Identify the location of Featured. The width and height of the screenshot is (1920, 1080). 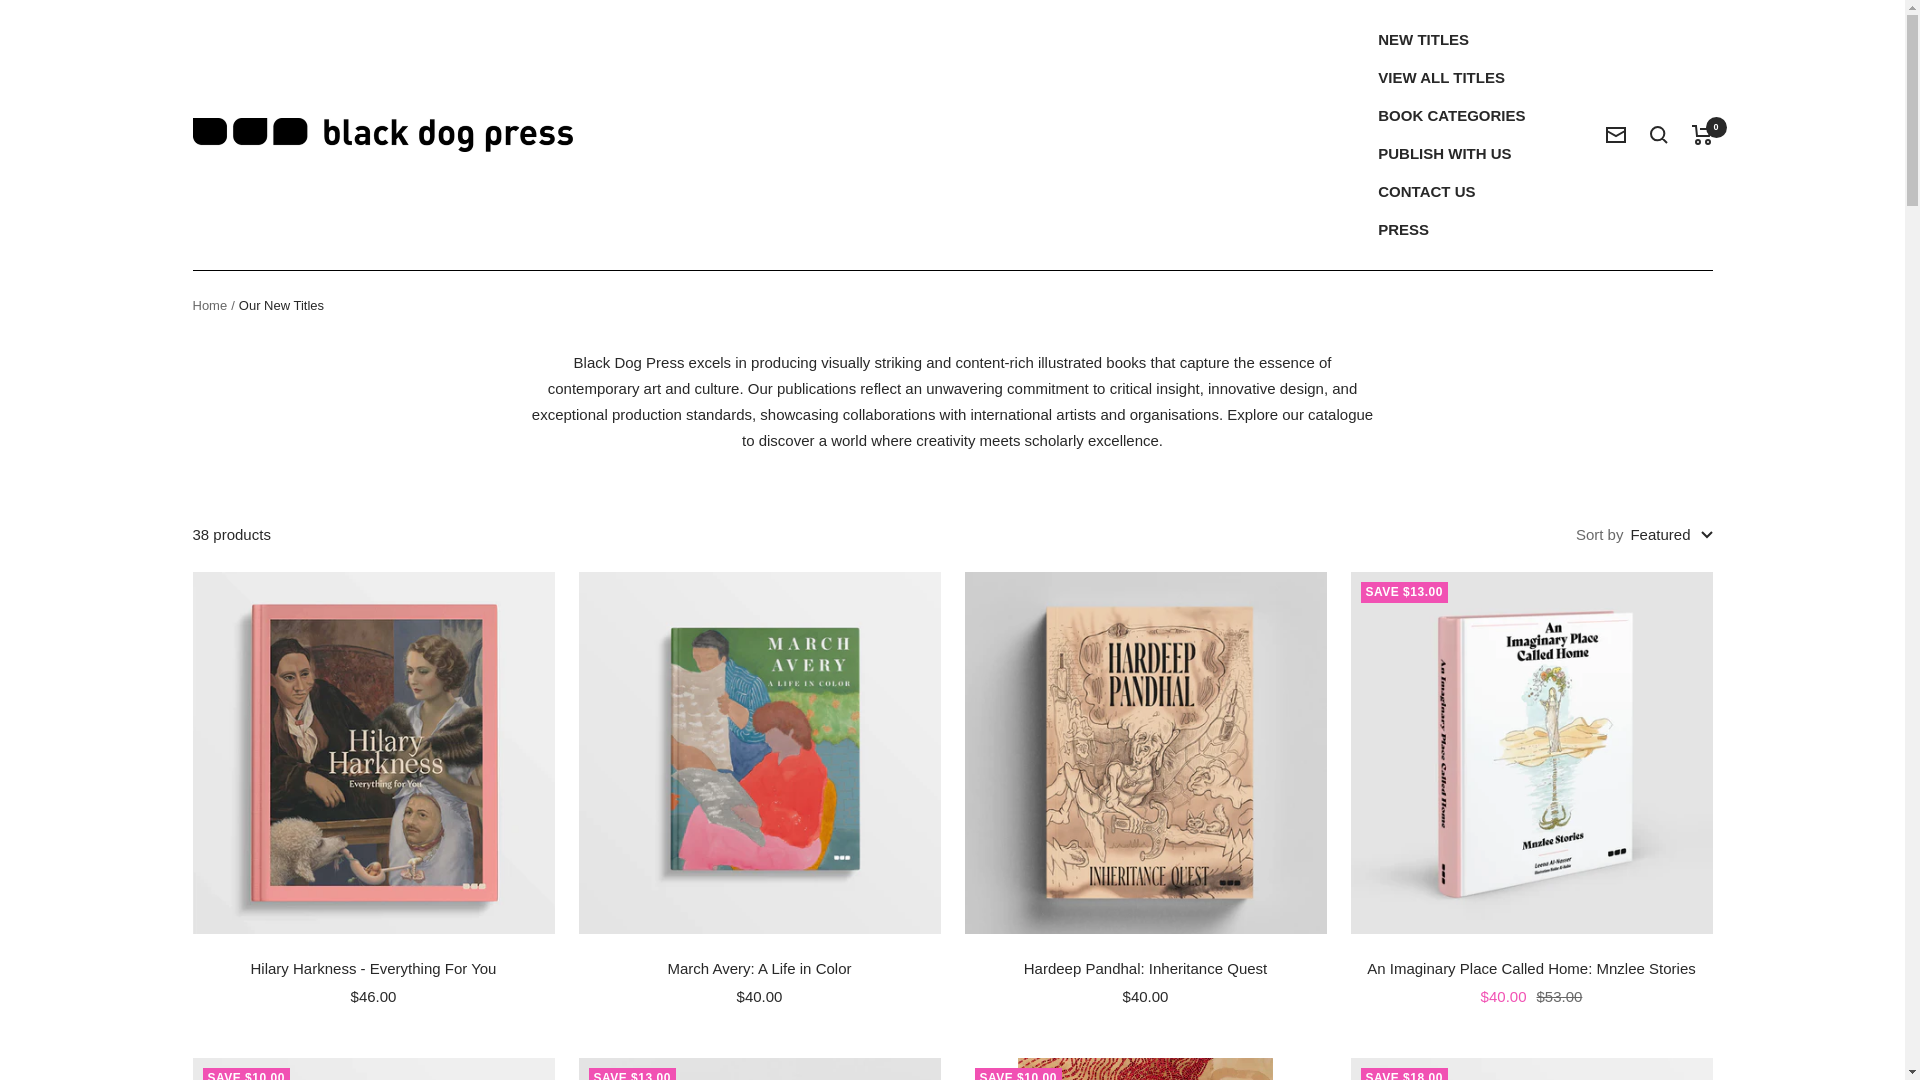
(1671, 534).